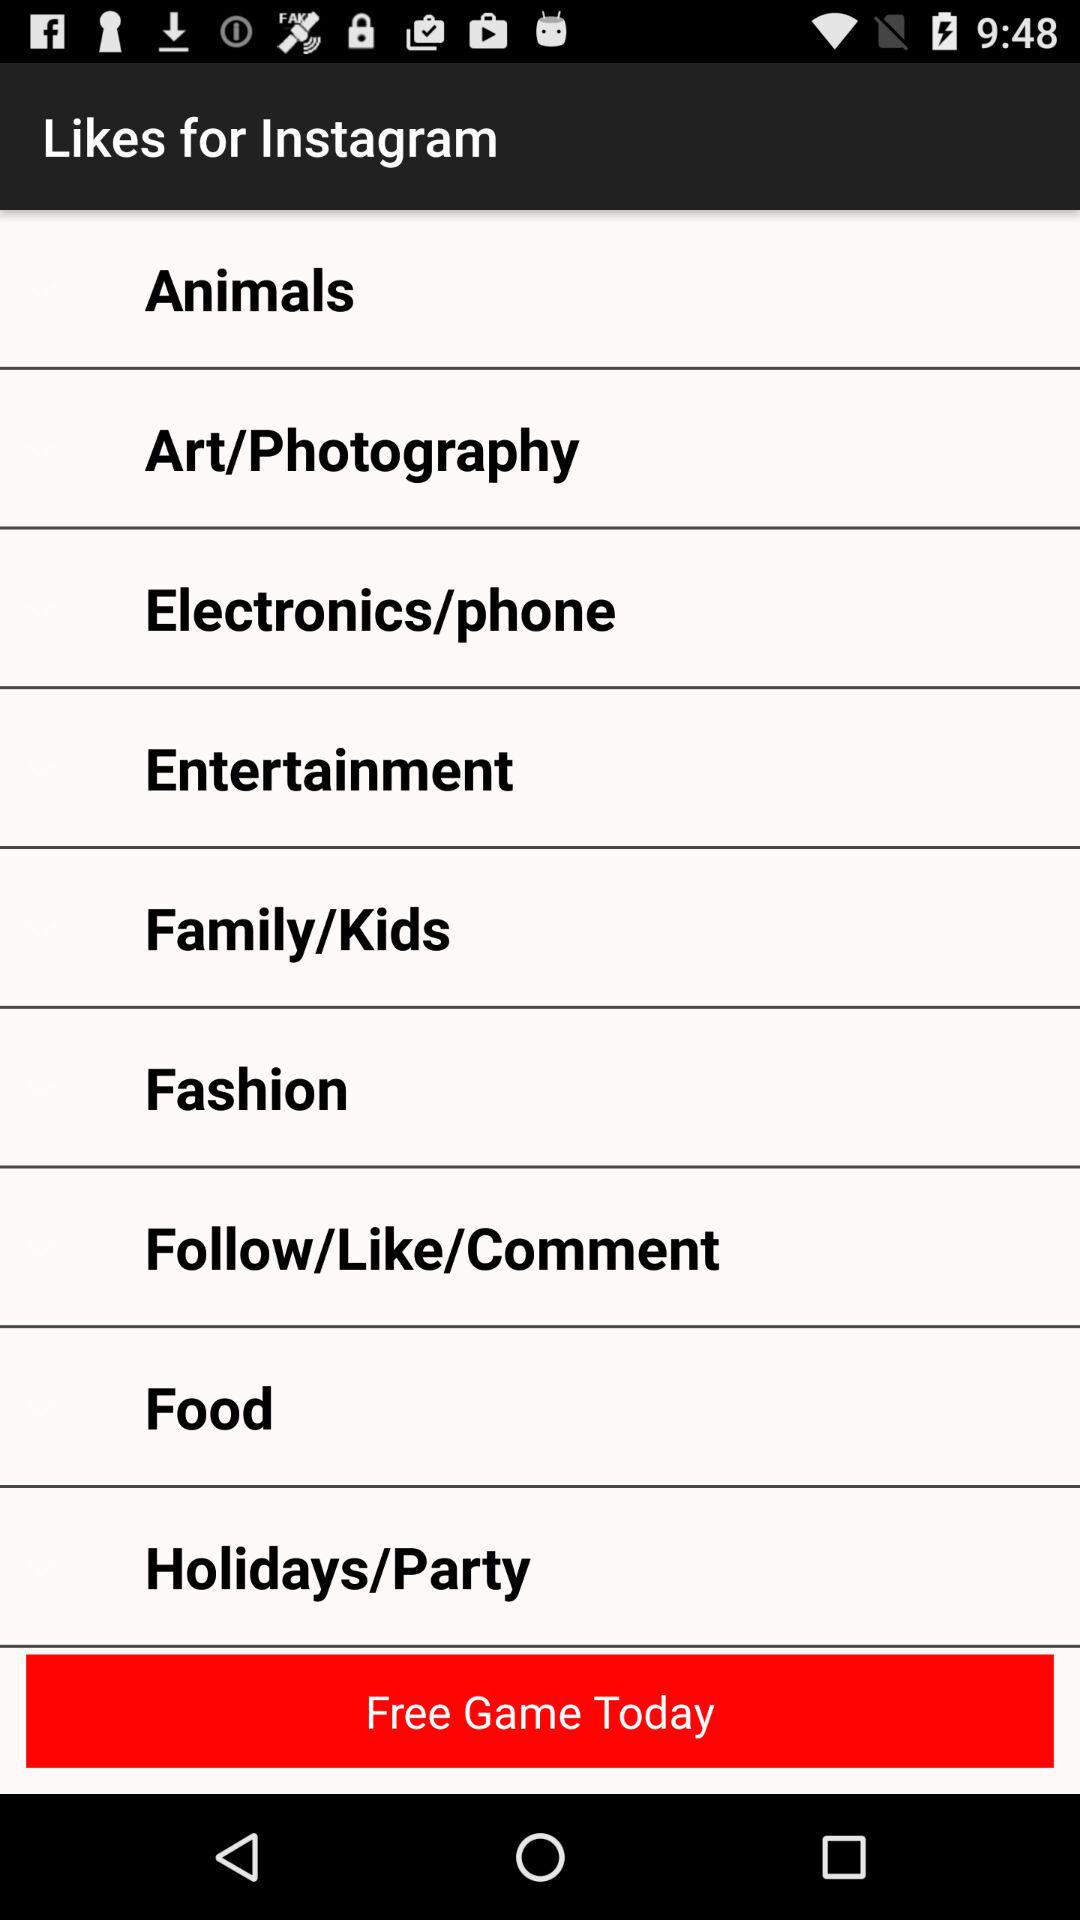 This screenshot has height=1920, width=1080. I want to click on press the free game today, so click(540, 1710).